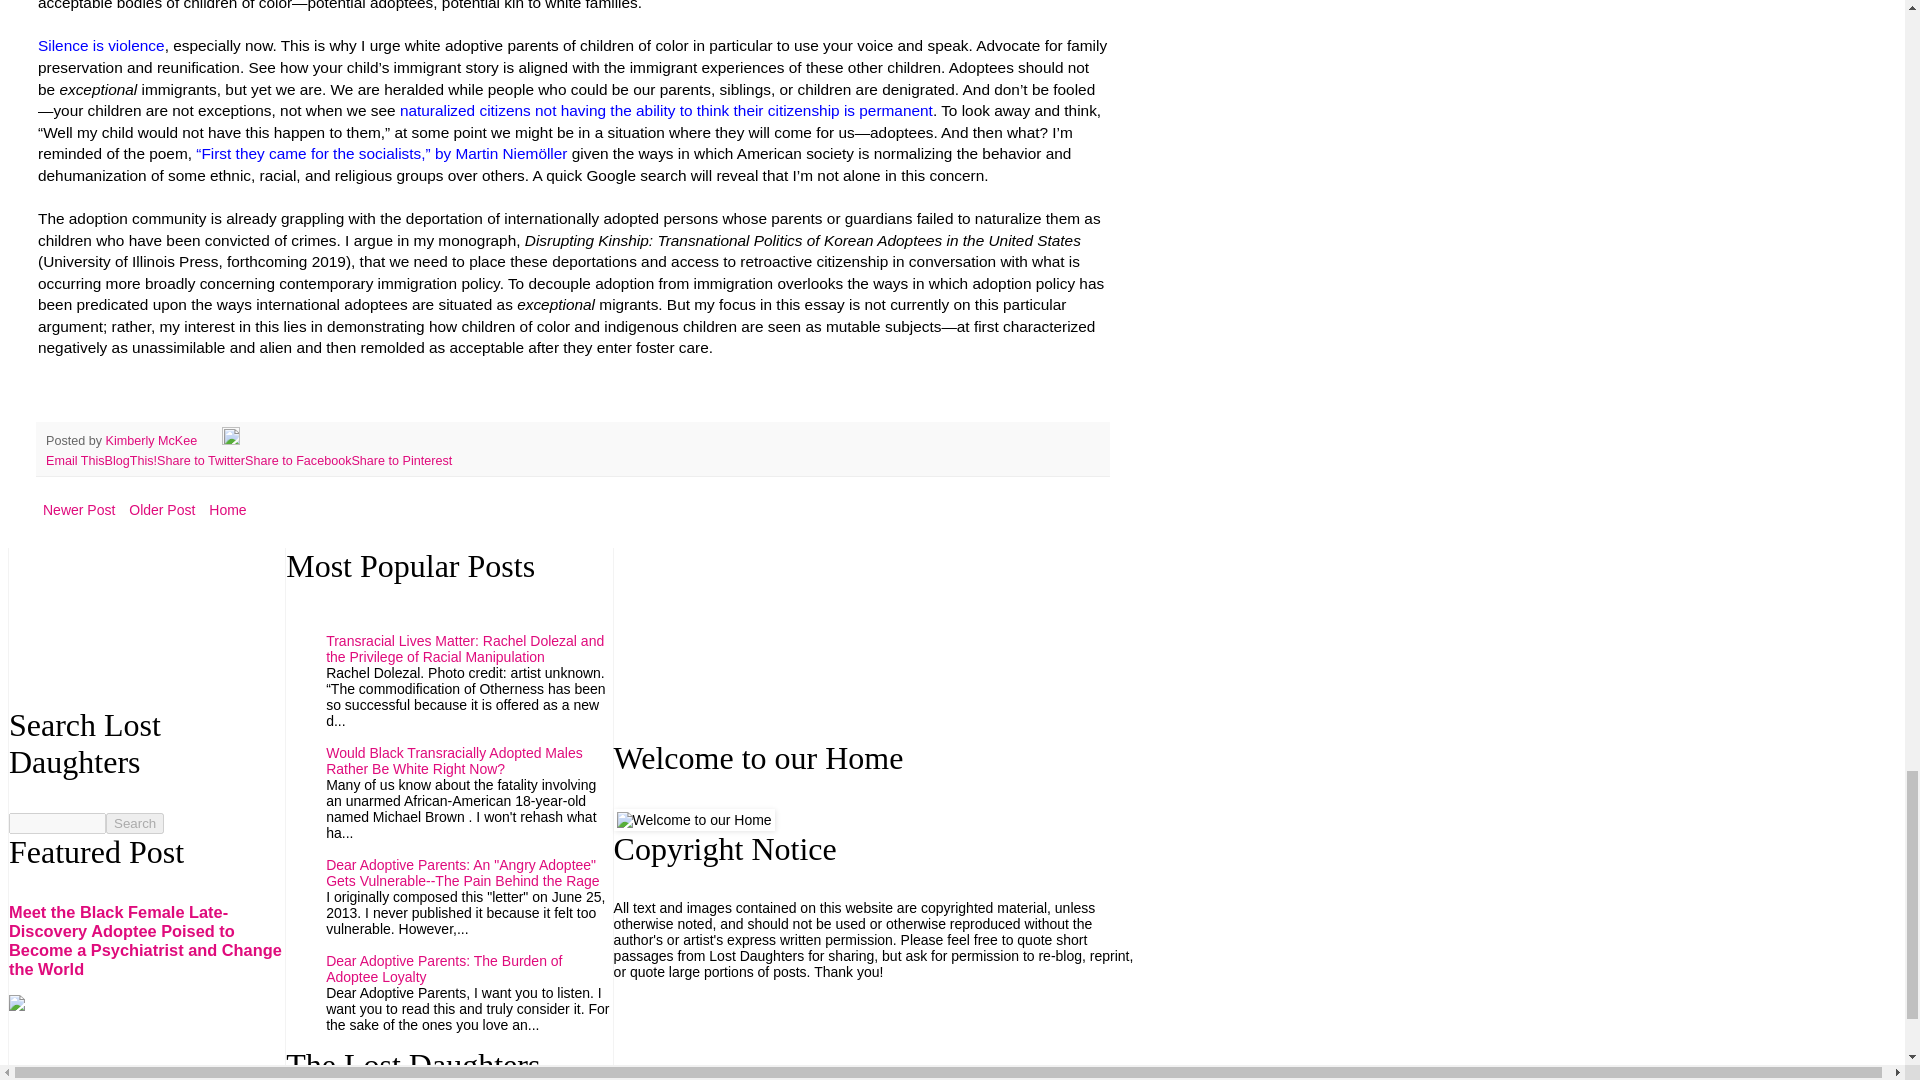  What do you see at coordinates (76, 460) in the screenshot?
I see `Email This` at bounding box center [76, 460].